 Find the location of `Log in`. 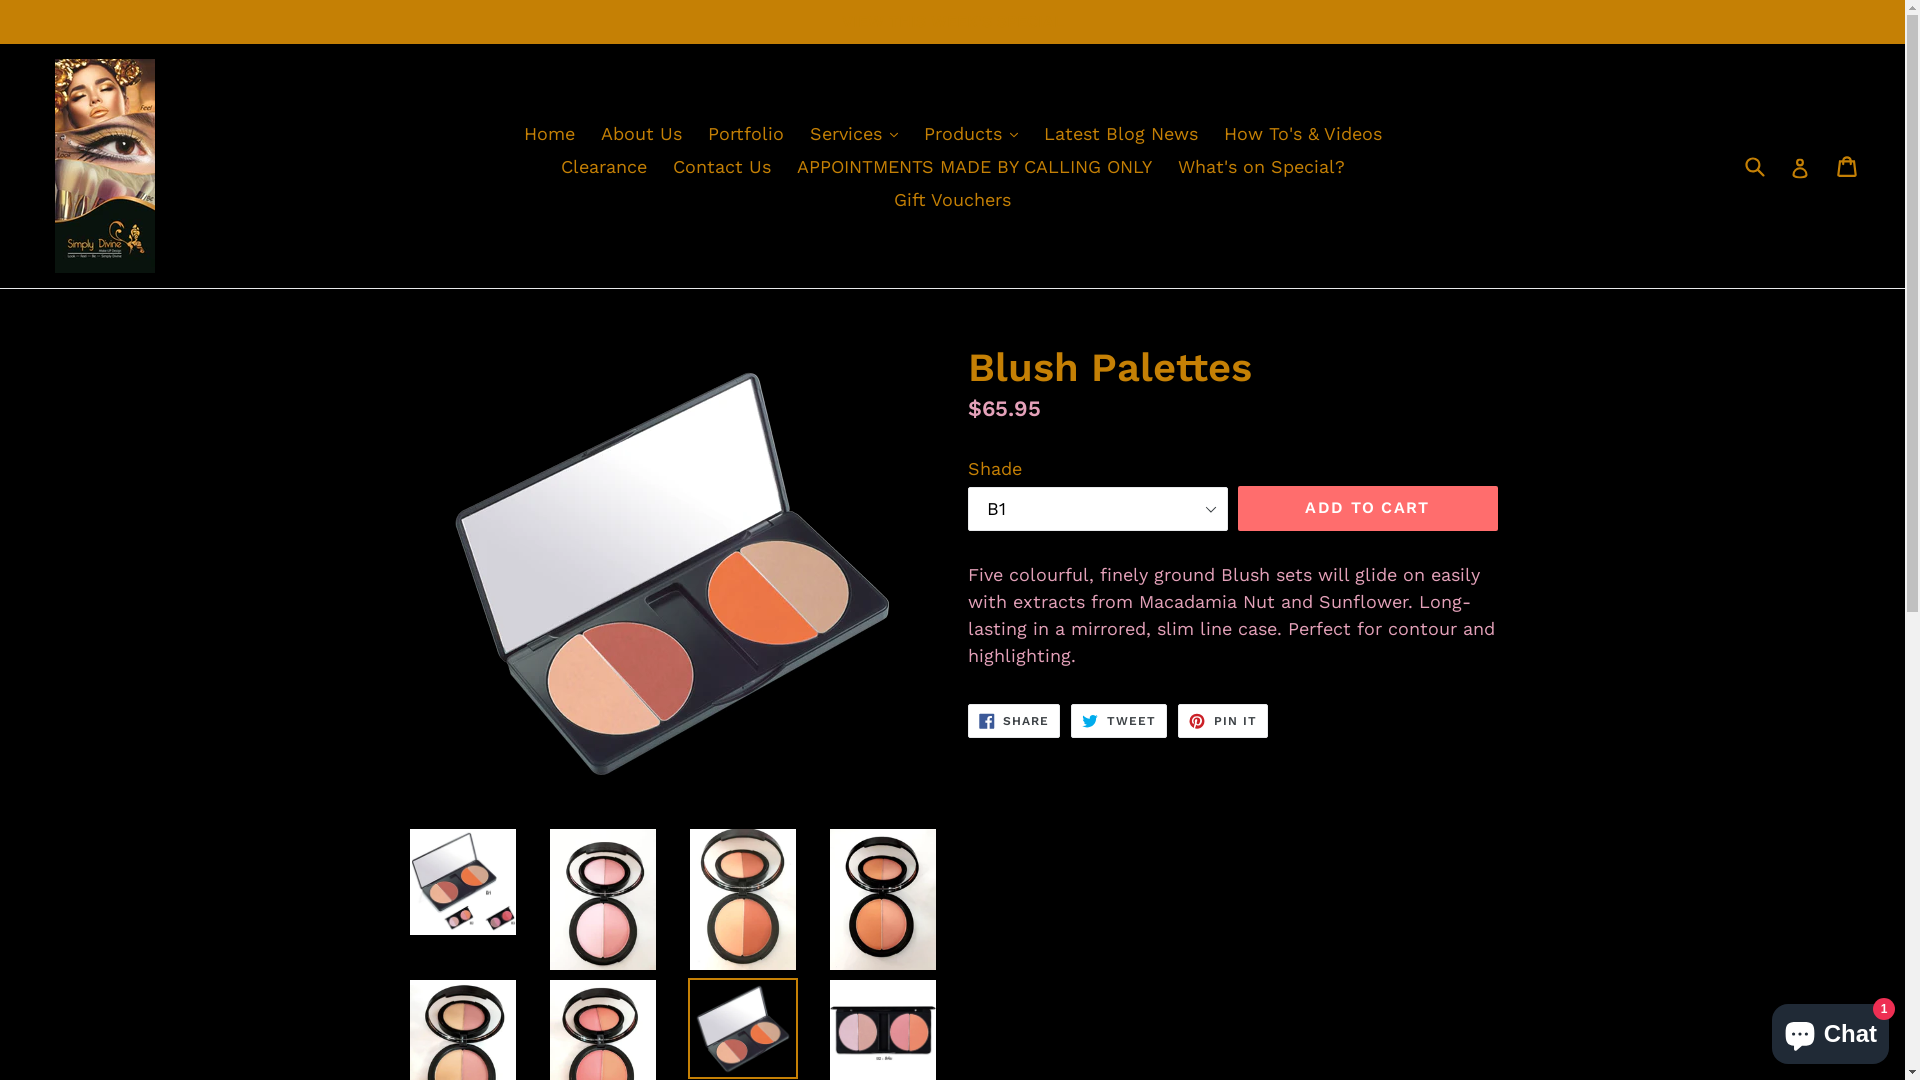

Log in is located at coordinates (1800, 165).